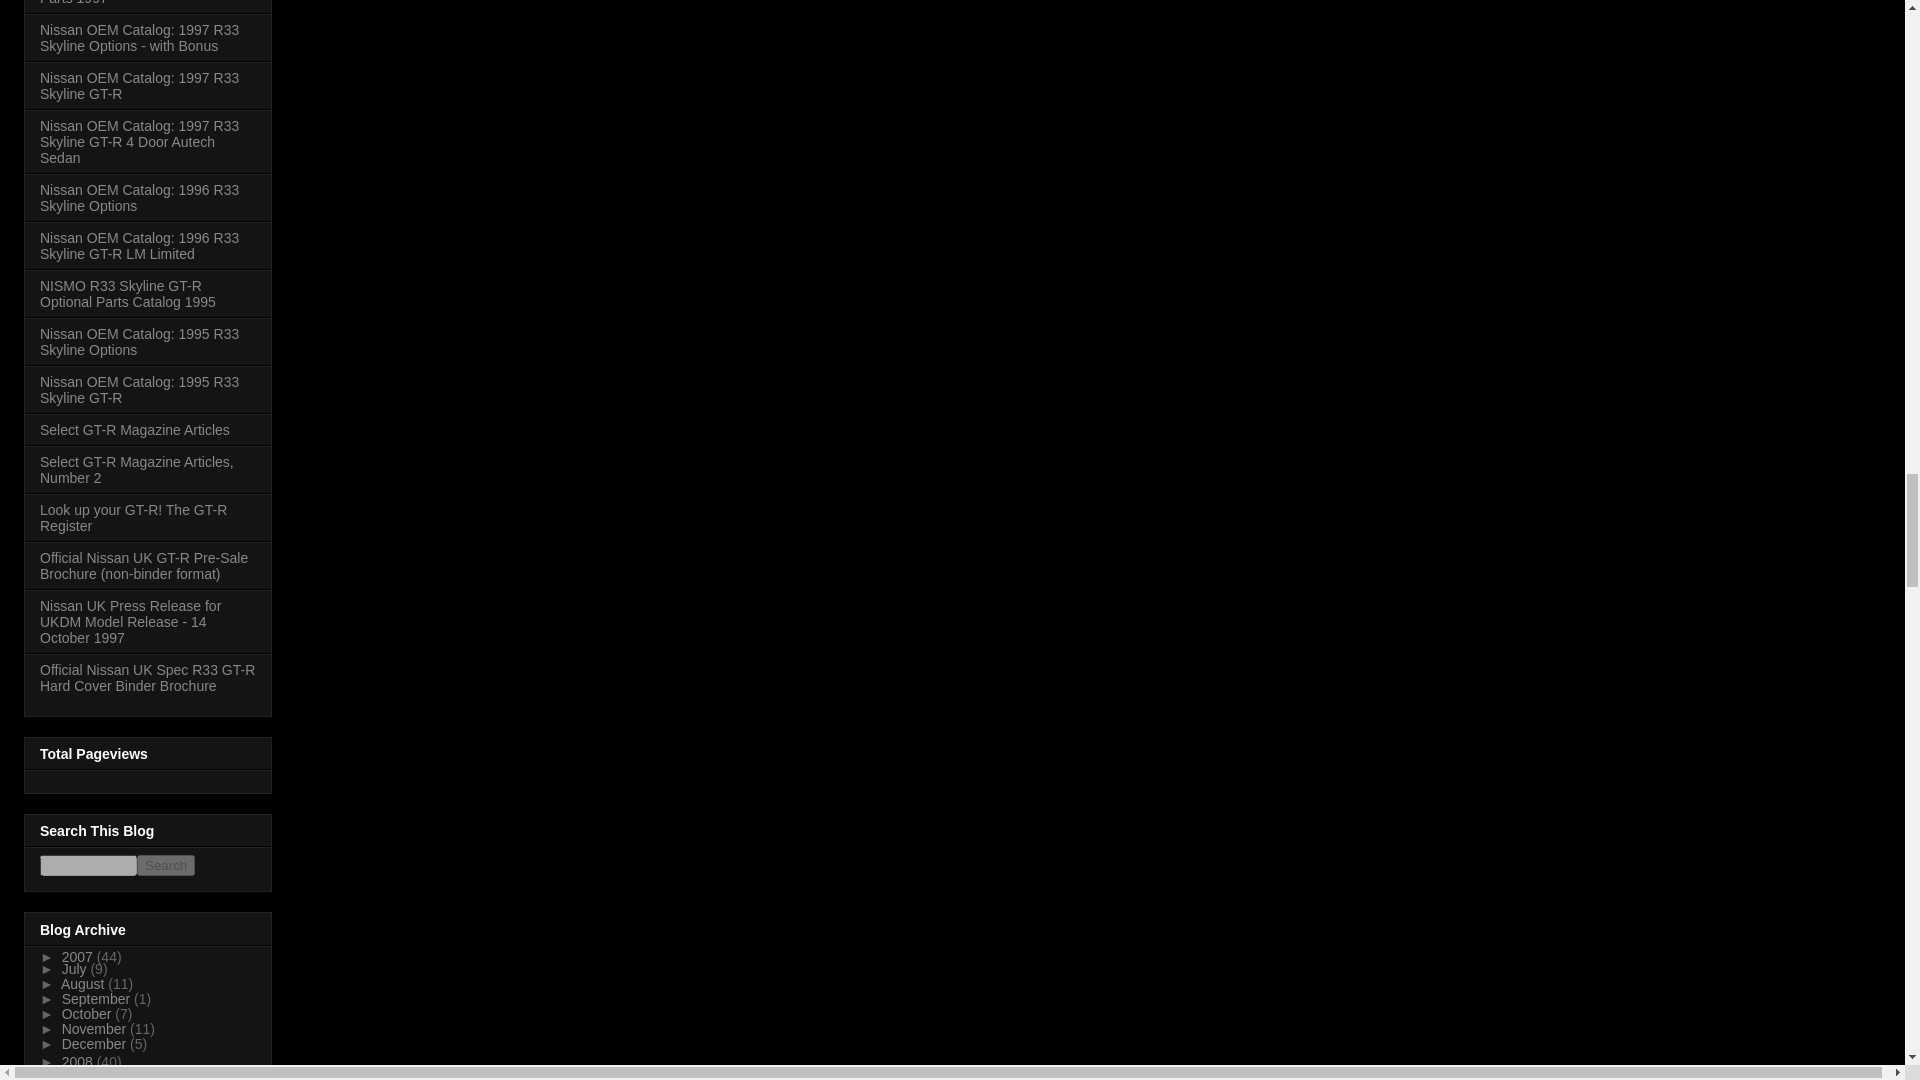 This screenshot has width=1920, height=1080. I want to click on Nissan OEM Catalog: 1996 R33 Skyline GT-R LM Limited, so click(139, 246).